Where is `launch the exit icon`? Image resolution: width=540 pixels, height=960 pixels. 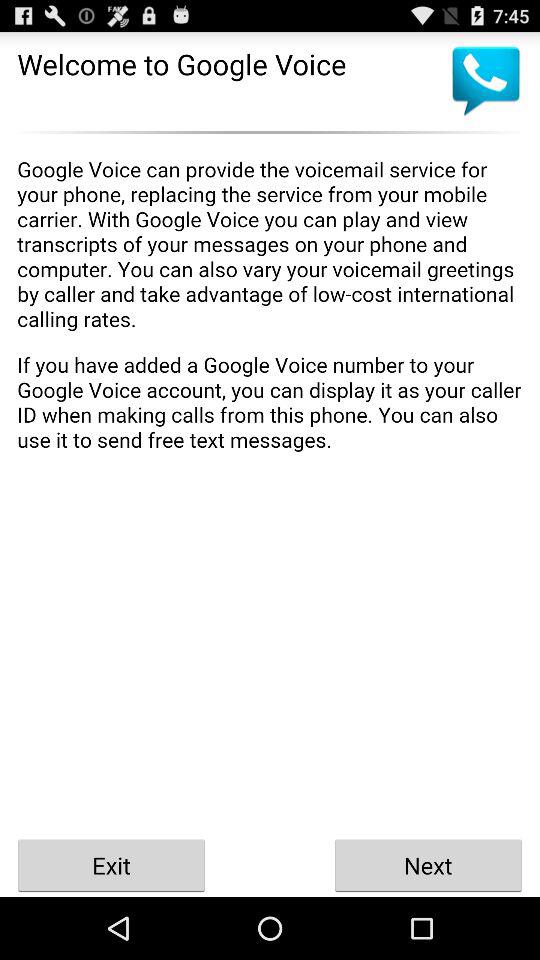 launch the exit icon is located at coordinates (112, 864).